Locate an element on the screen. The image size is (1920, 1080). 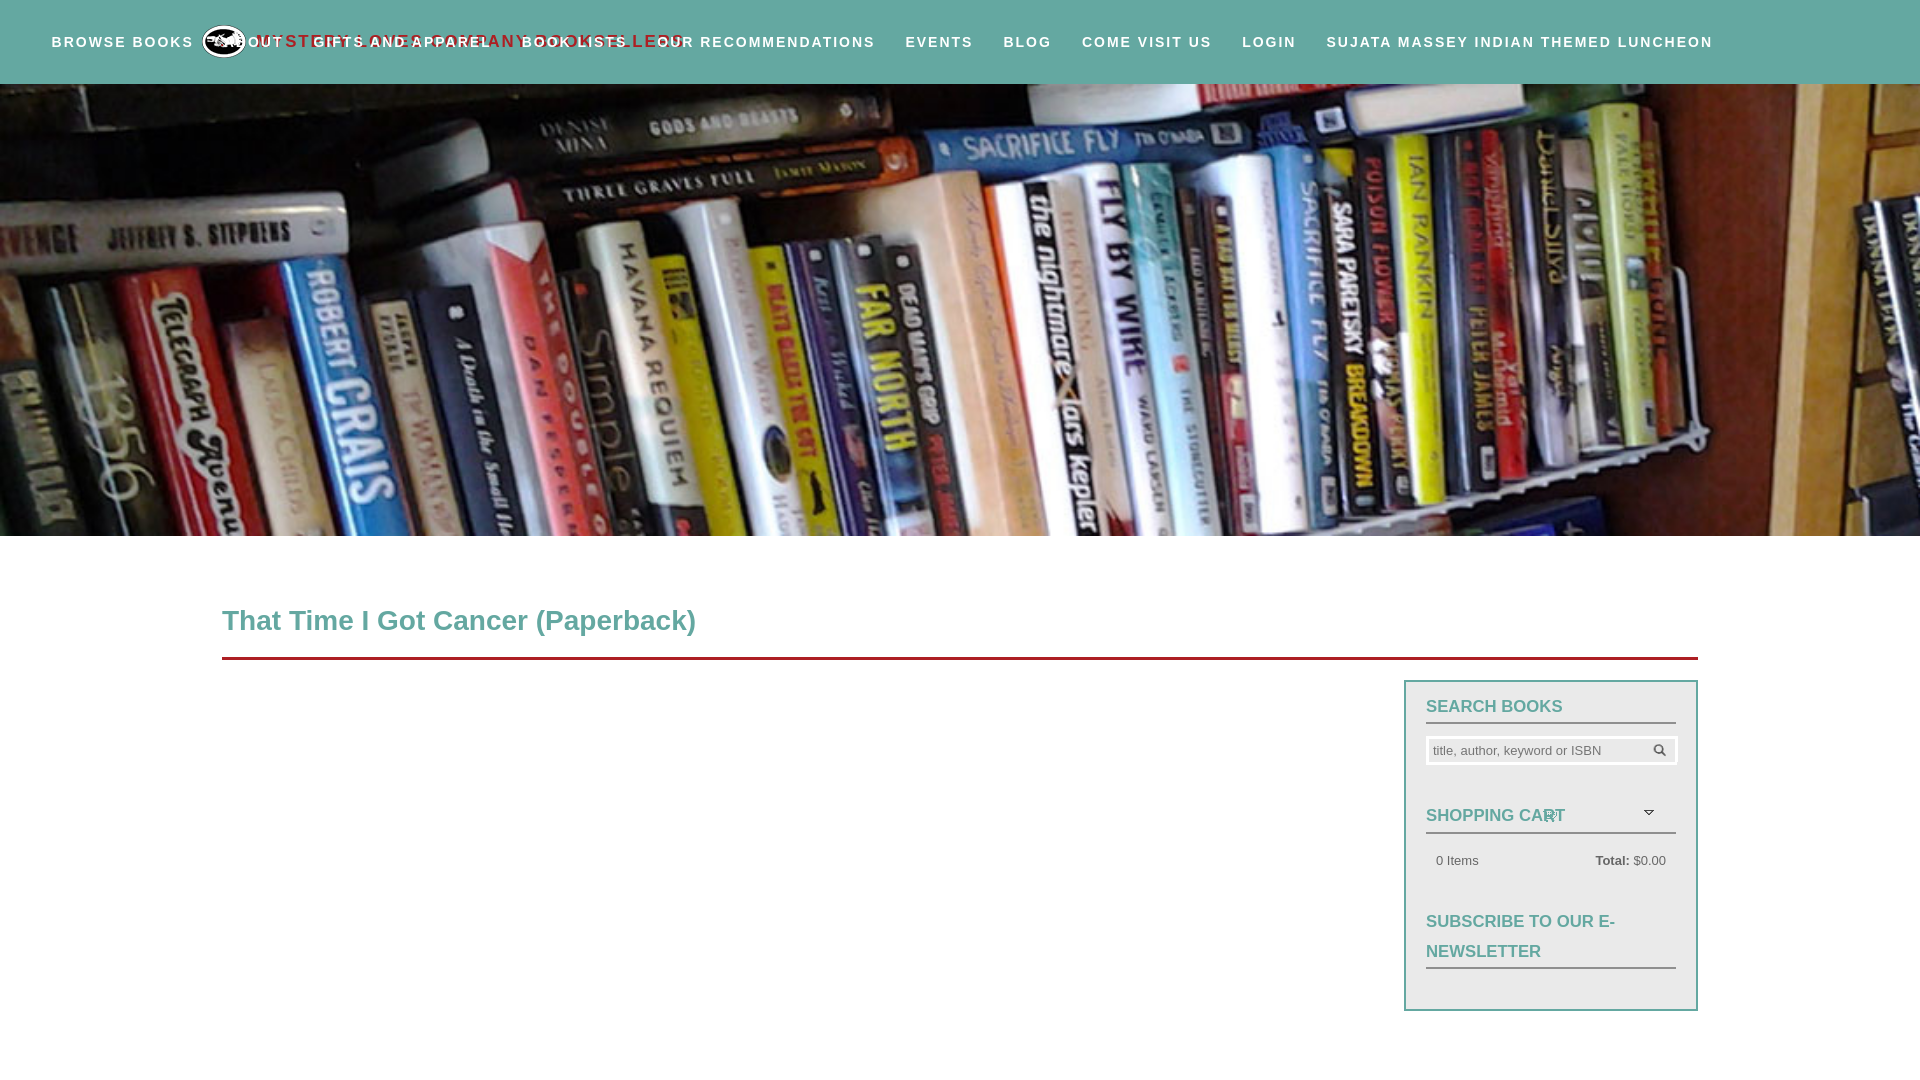
GIFTS AND APPAREL is located at coordinates (402, 54).